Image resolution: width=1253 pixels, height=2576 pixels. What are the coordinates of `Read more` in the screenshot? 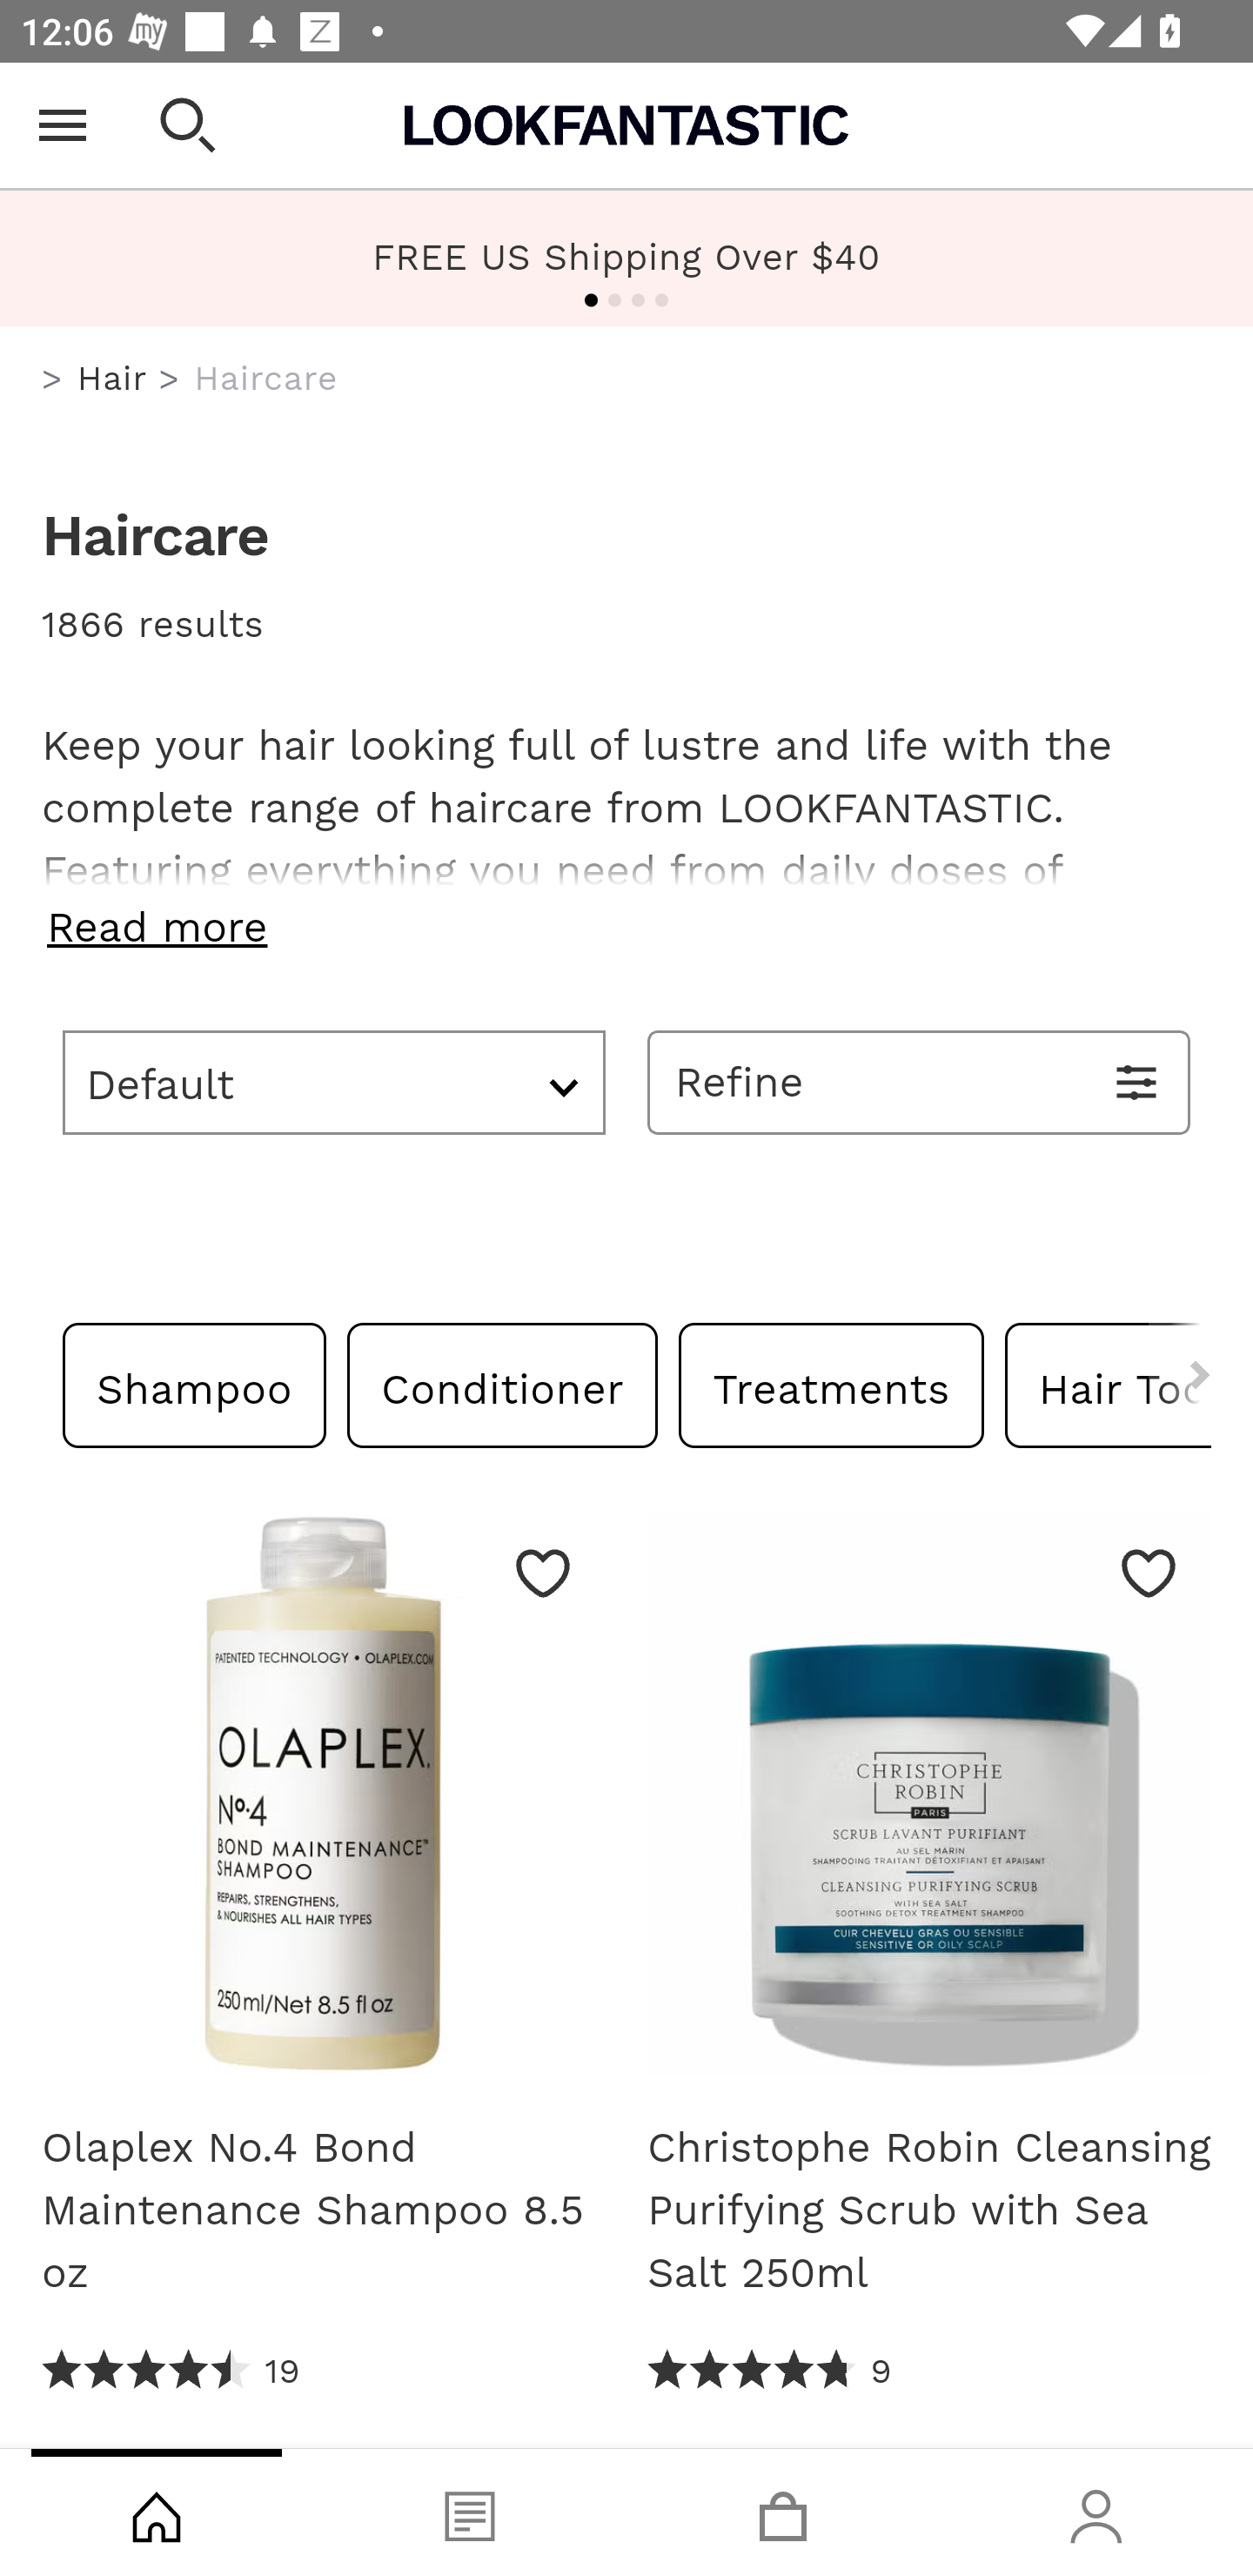 It's located at (626, 927).